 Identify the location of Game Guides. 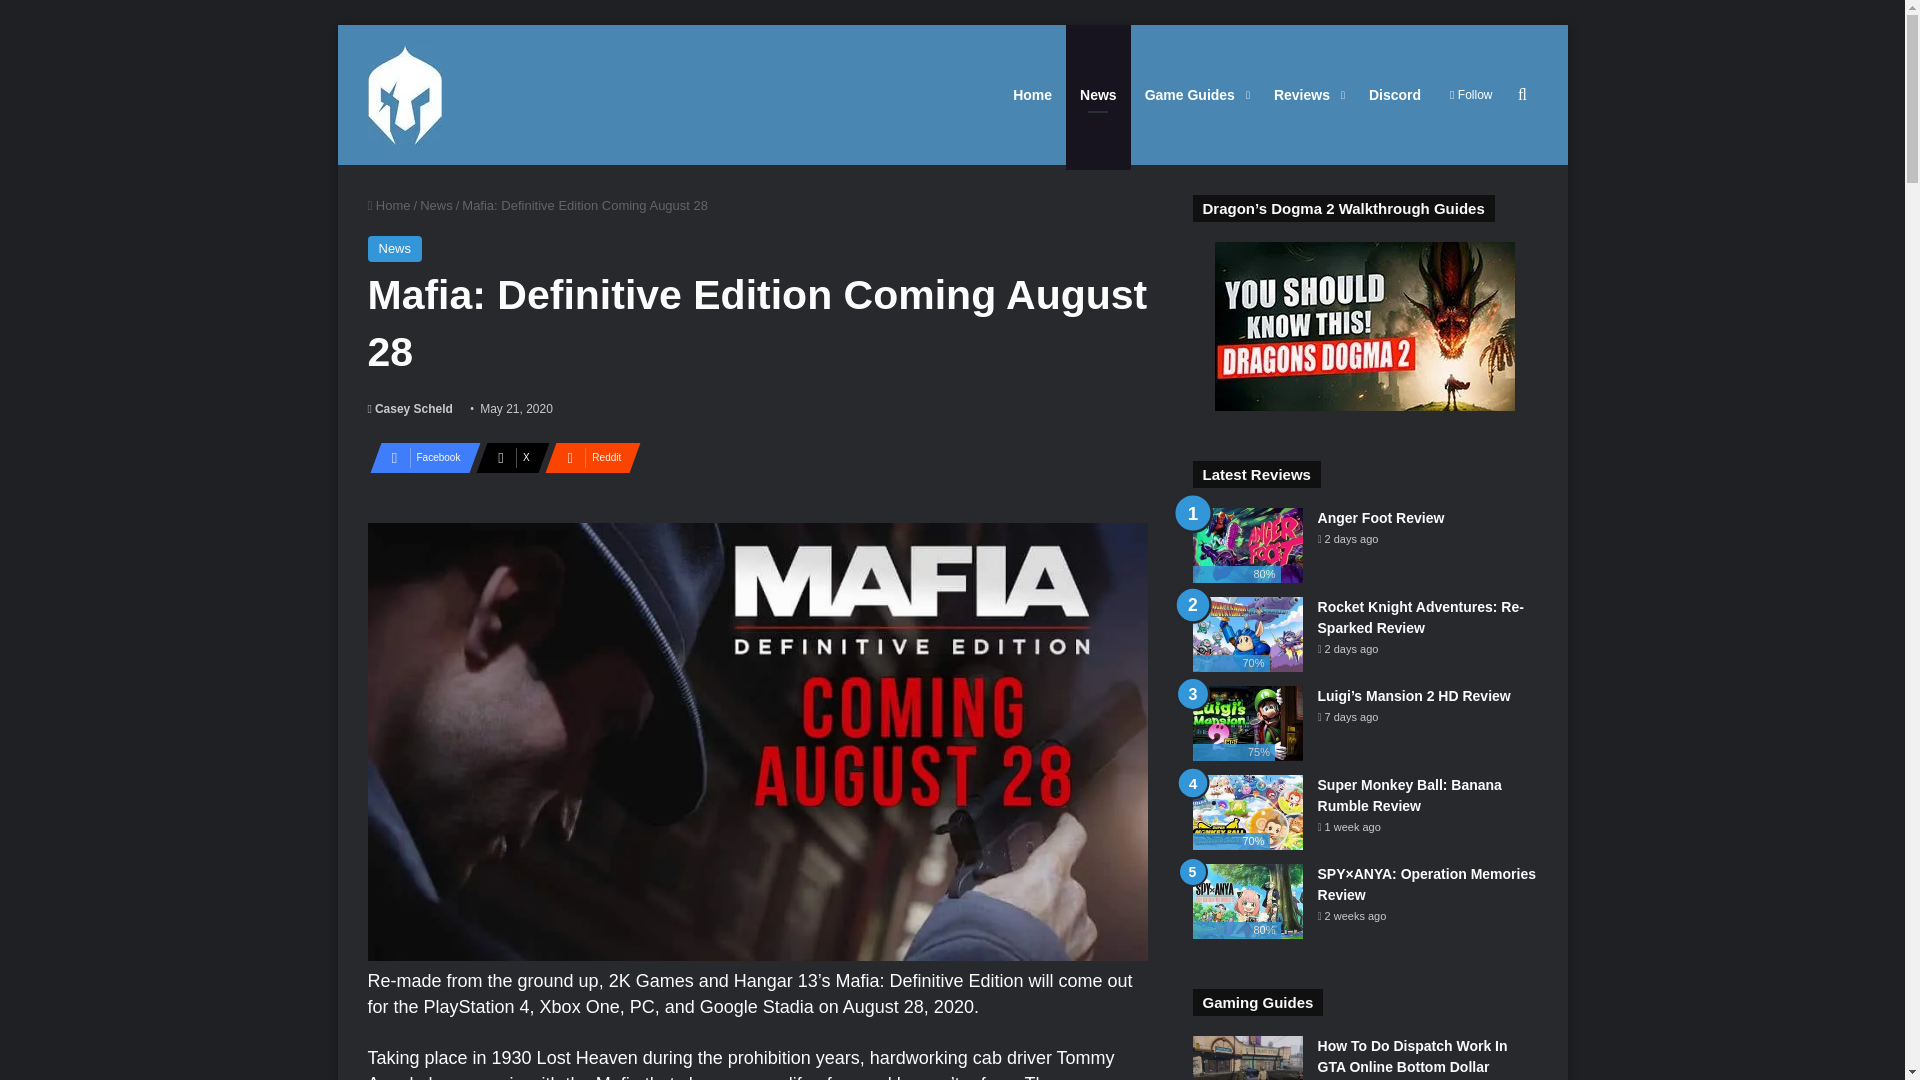
(1194, 94).